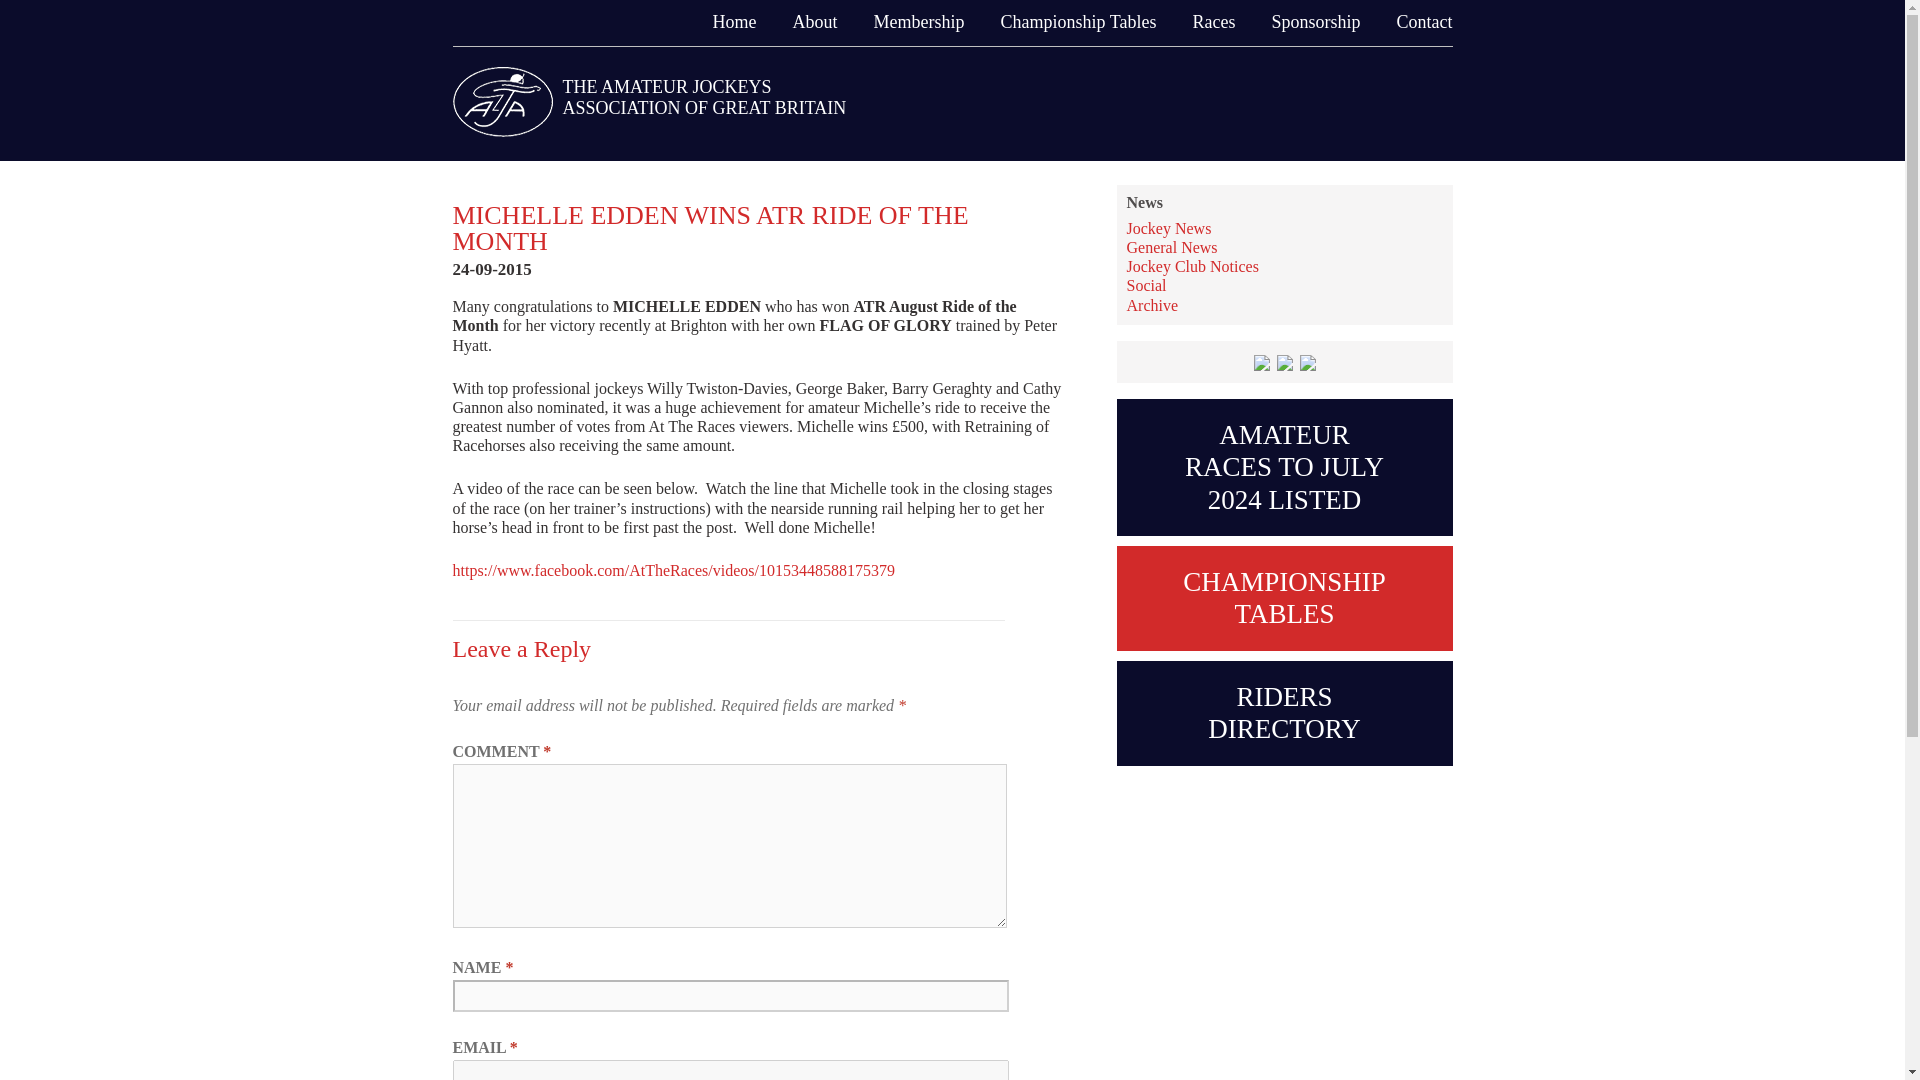 The width and height of the screenshot is (1920, 1080). I want to click on Home, so click(728, 22).